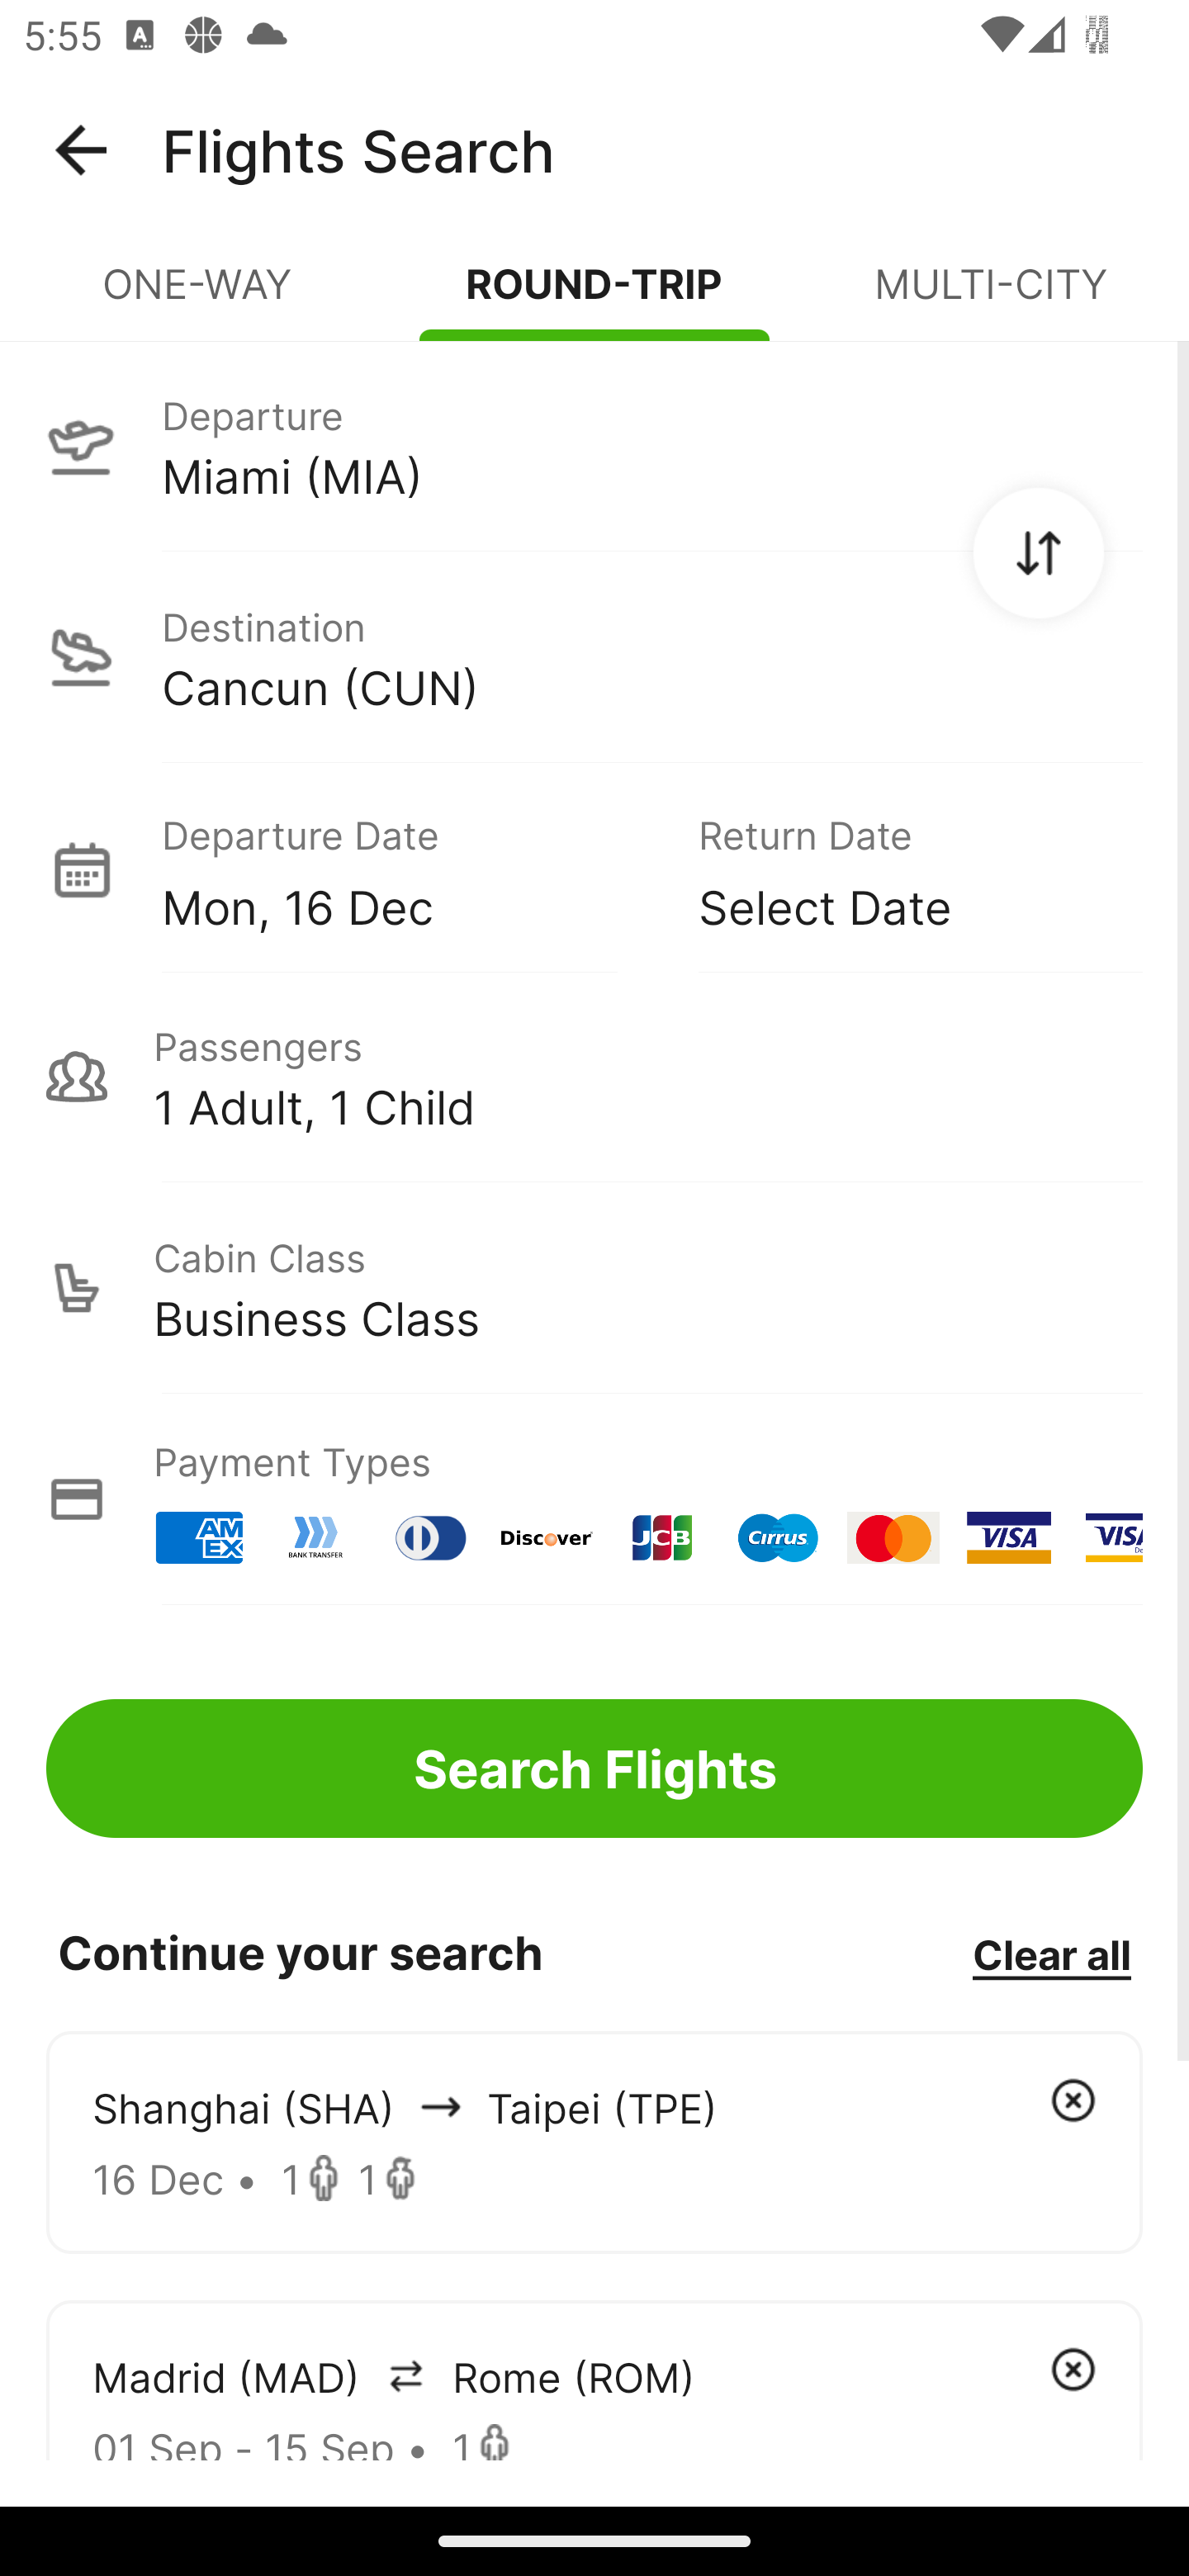 The width and height of the screenshot is (1189, 2576). Describe the element at coordinates (594, 297) in the screenshot. I see `ROUND-TRIP` at that location.